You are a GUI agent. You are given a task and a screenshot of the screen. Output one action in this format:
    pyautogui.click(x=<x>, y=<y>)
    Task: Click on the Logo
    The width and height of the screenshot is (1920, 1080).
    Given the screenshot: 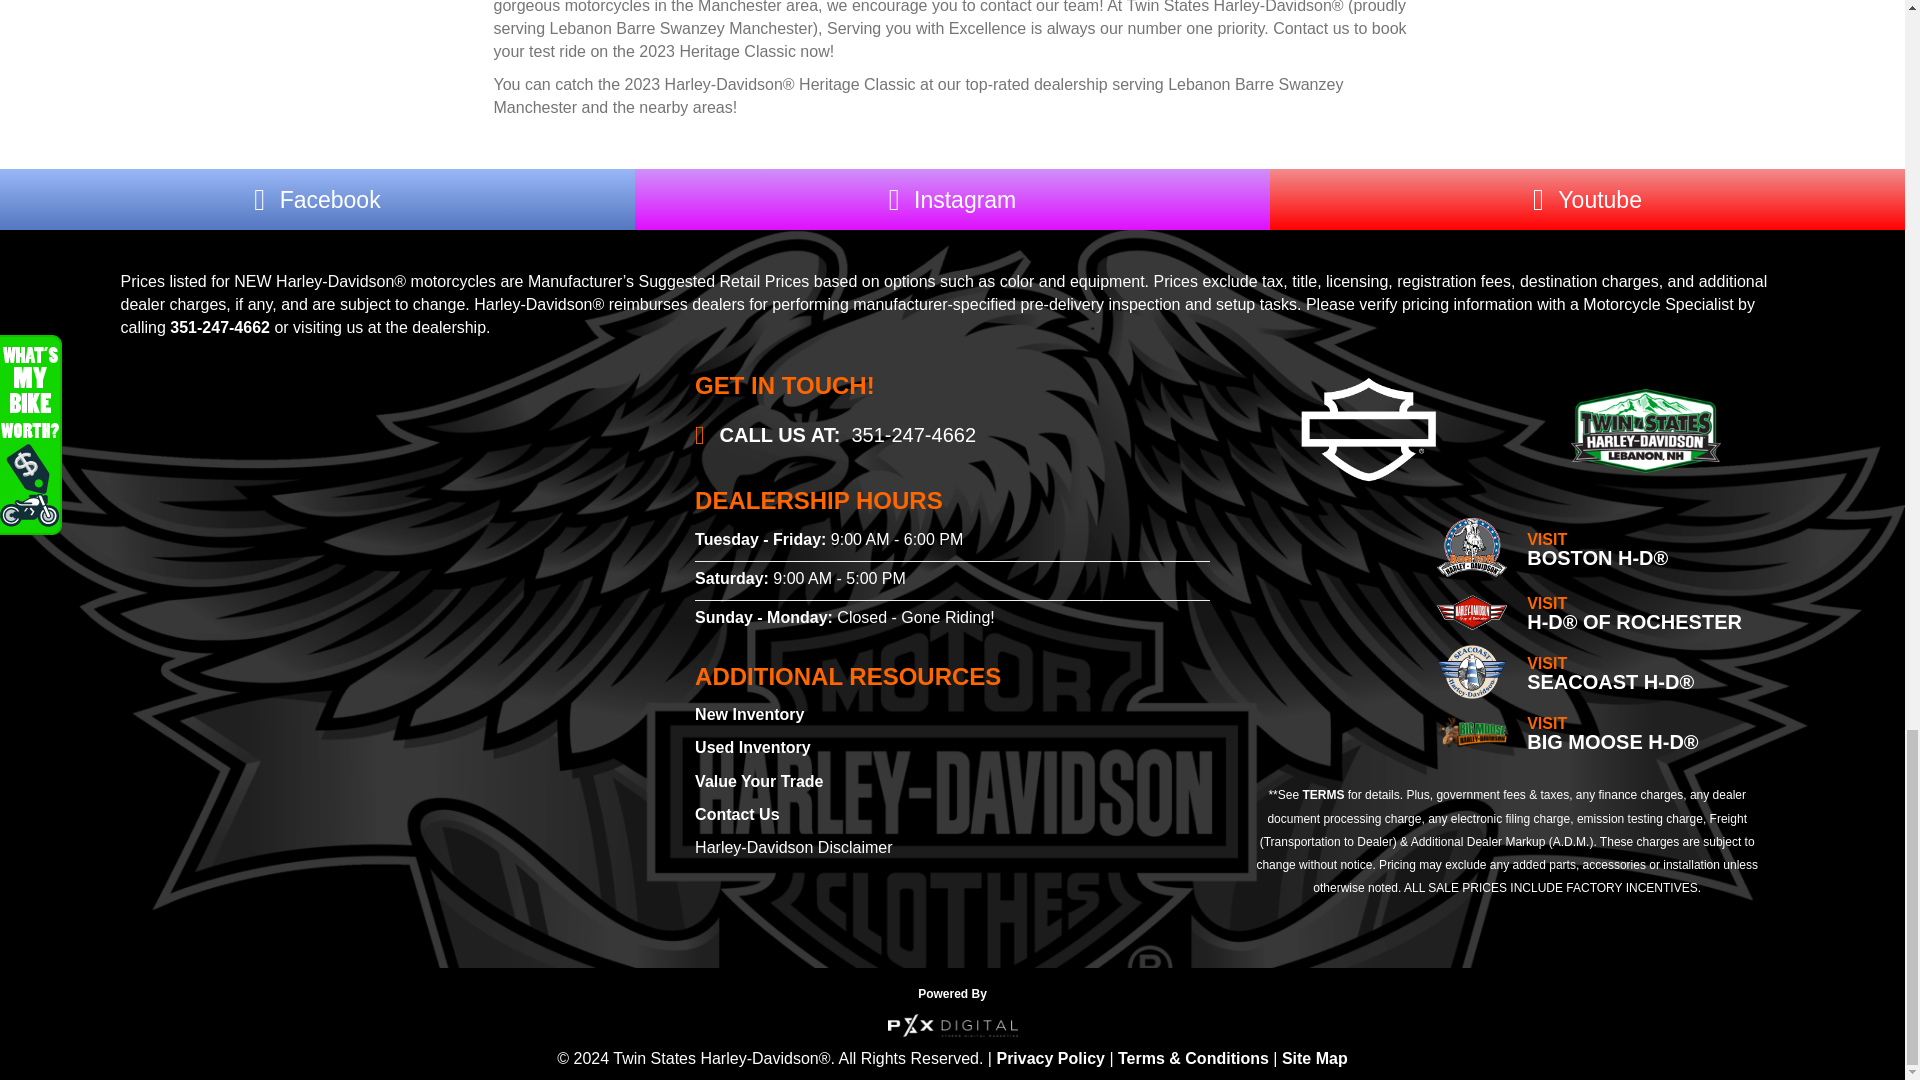 What is the action you would take?
    pyautogui.click(x=1472, y=671)
    